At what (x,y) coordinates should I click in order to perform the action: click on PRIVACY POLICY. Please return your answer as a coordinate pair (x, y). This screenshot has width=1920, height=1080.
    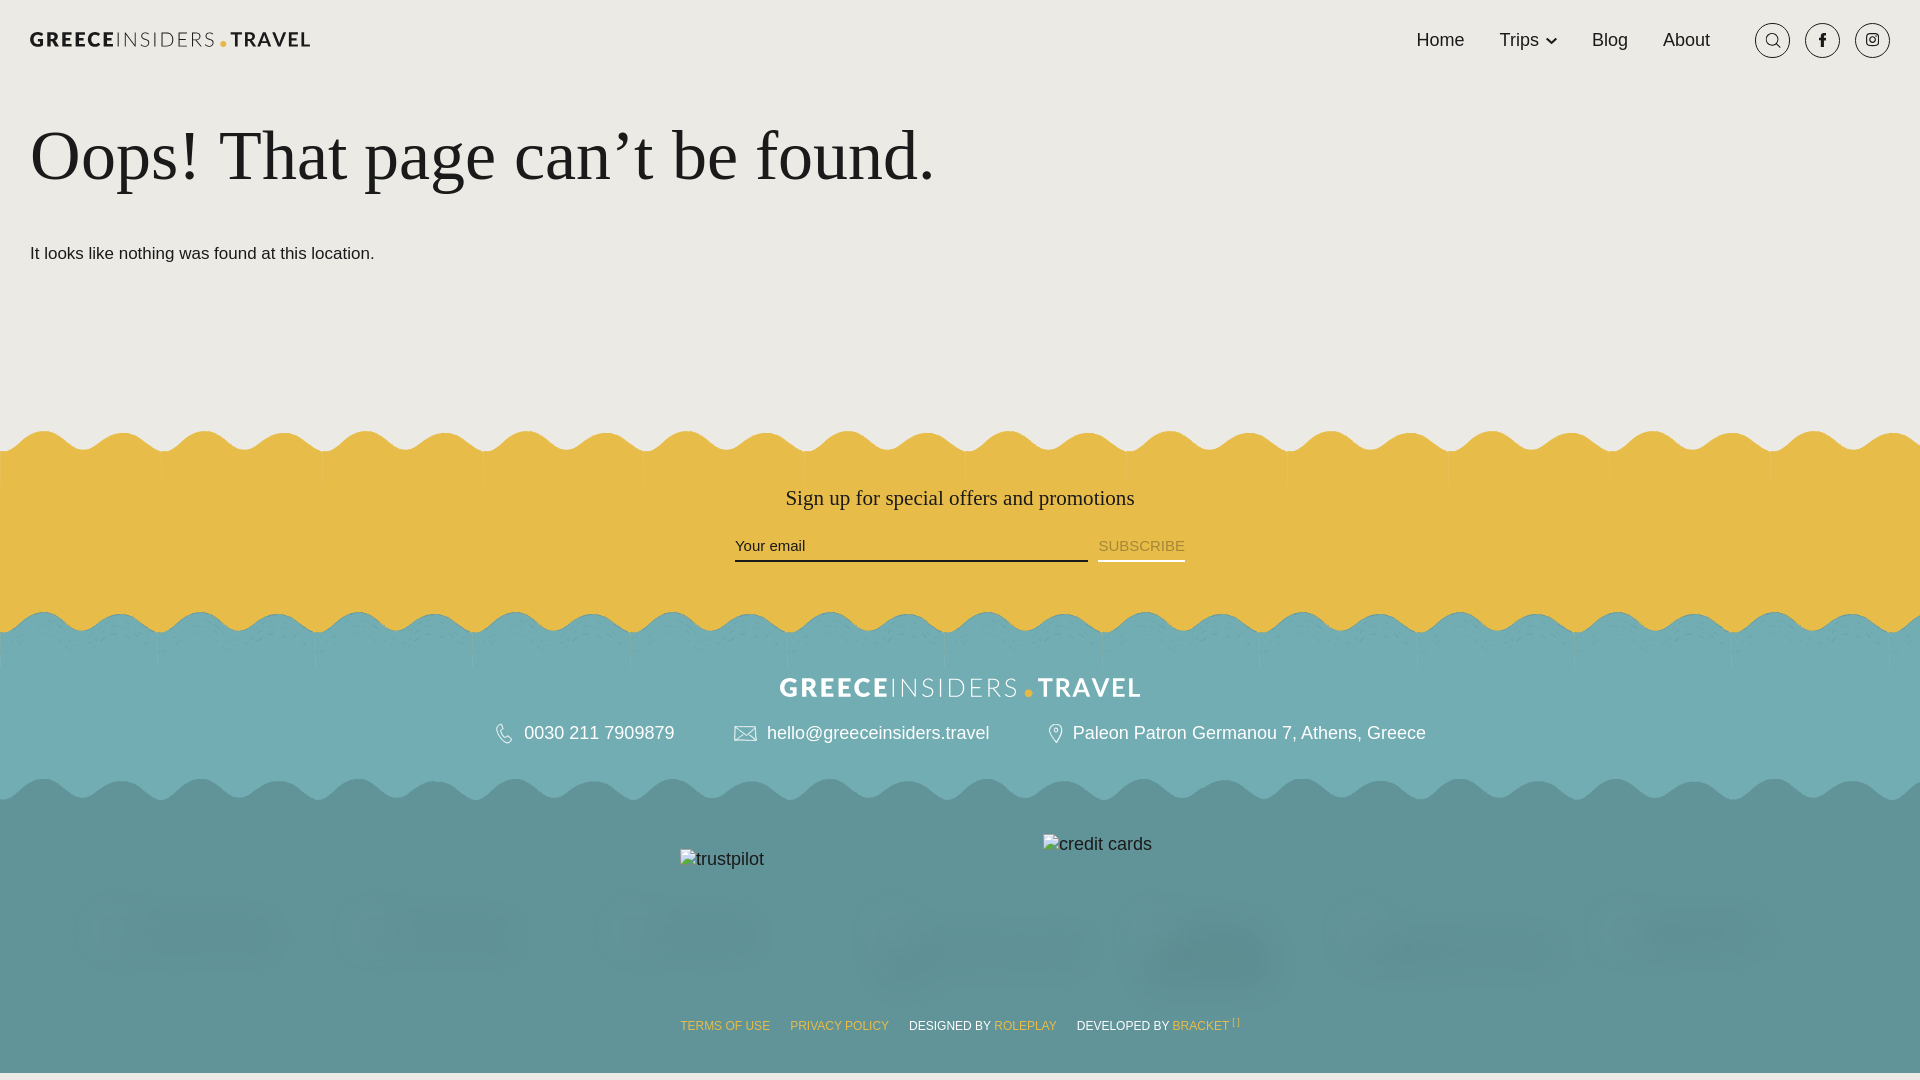
    Looking at the image, I should click on (838, 1026).